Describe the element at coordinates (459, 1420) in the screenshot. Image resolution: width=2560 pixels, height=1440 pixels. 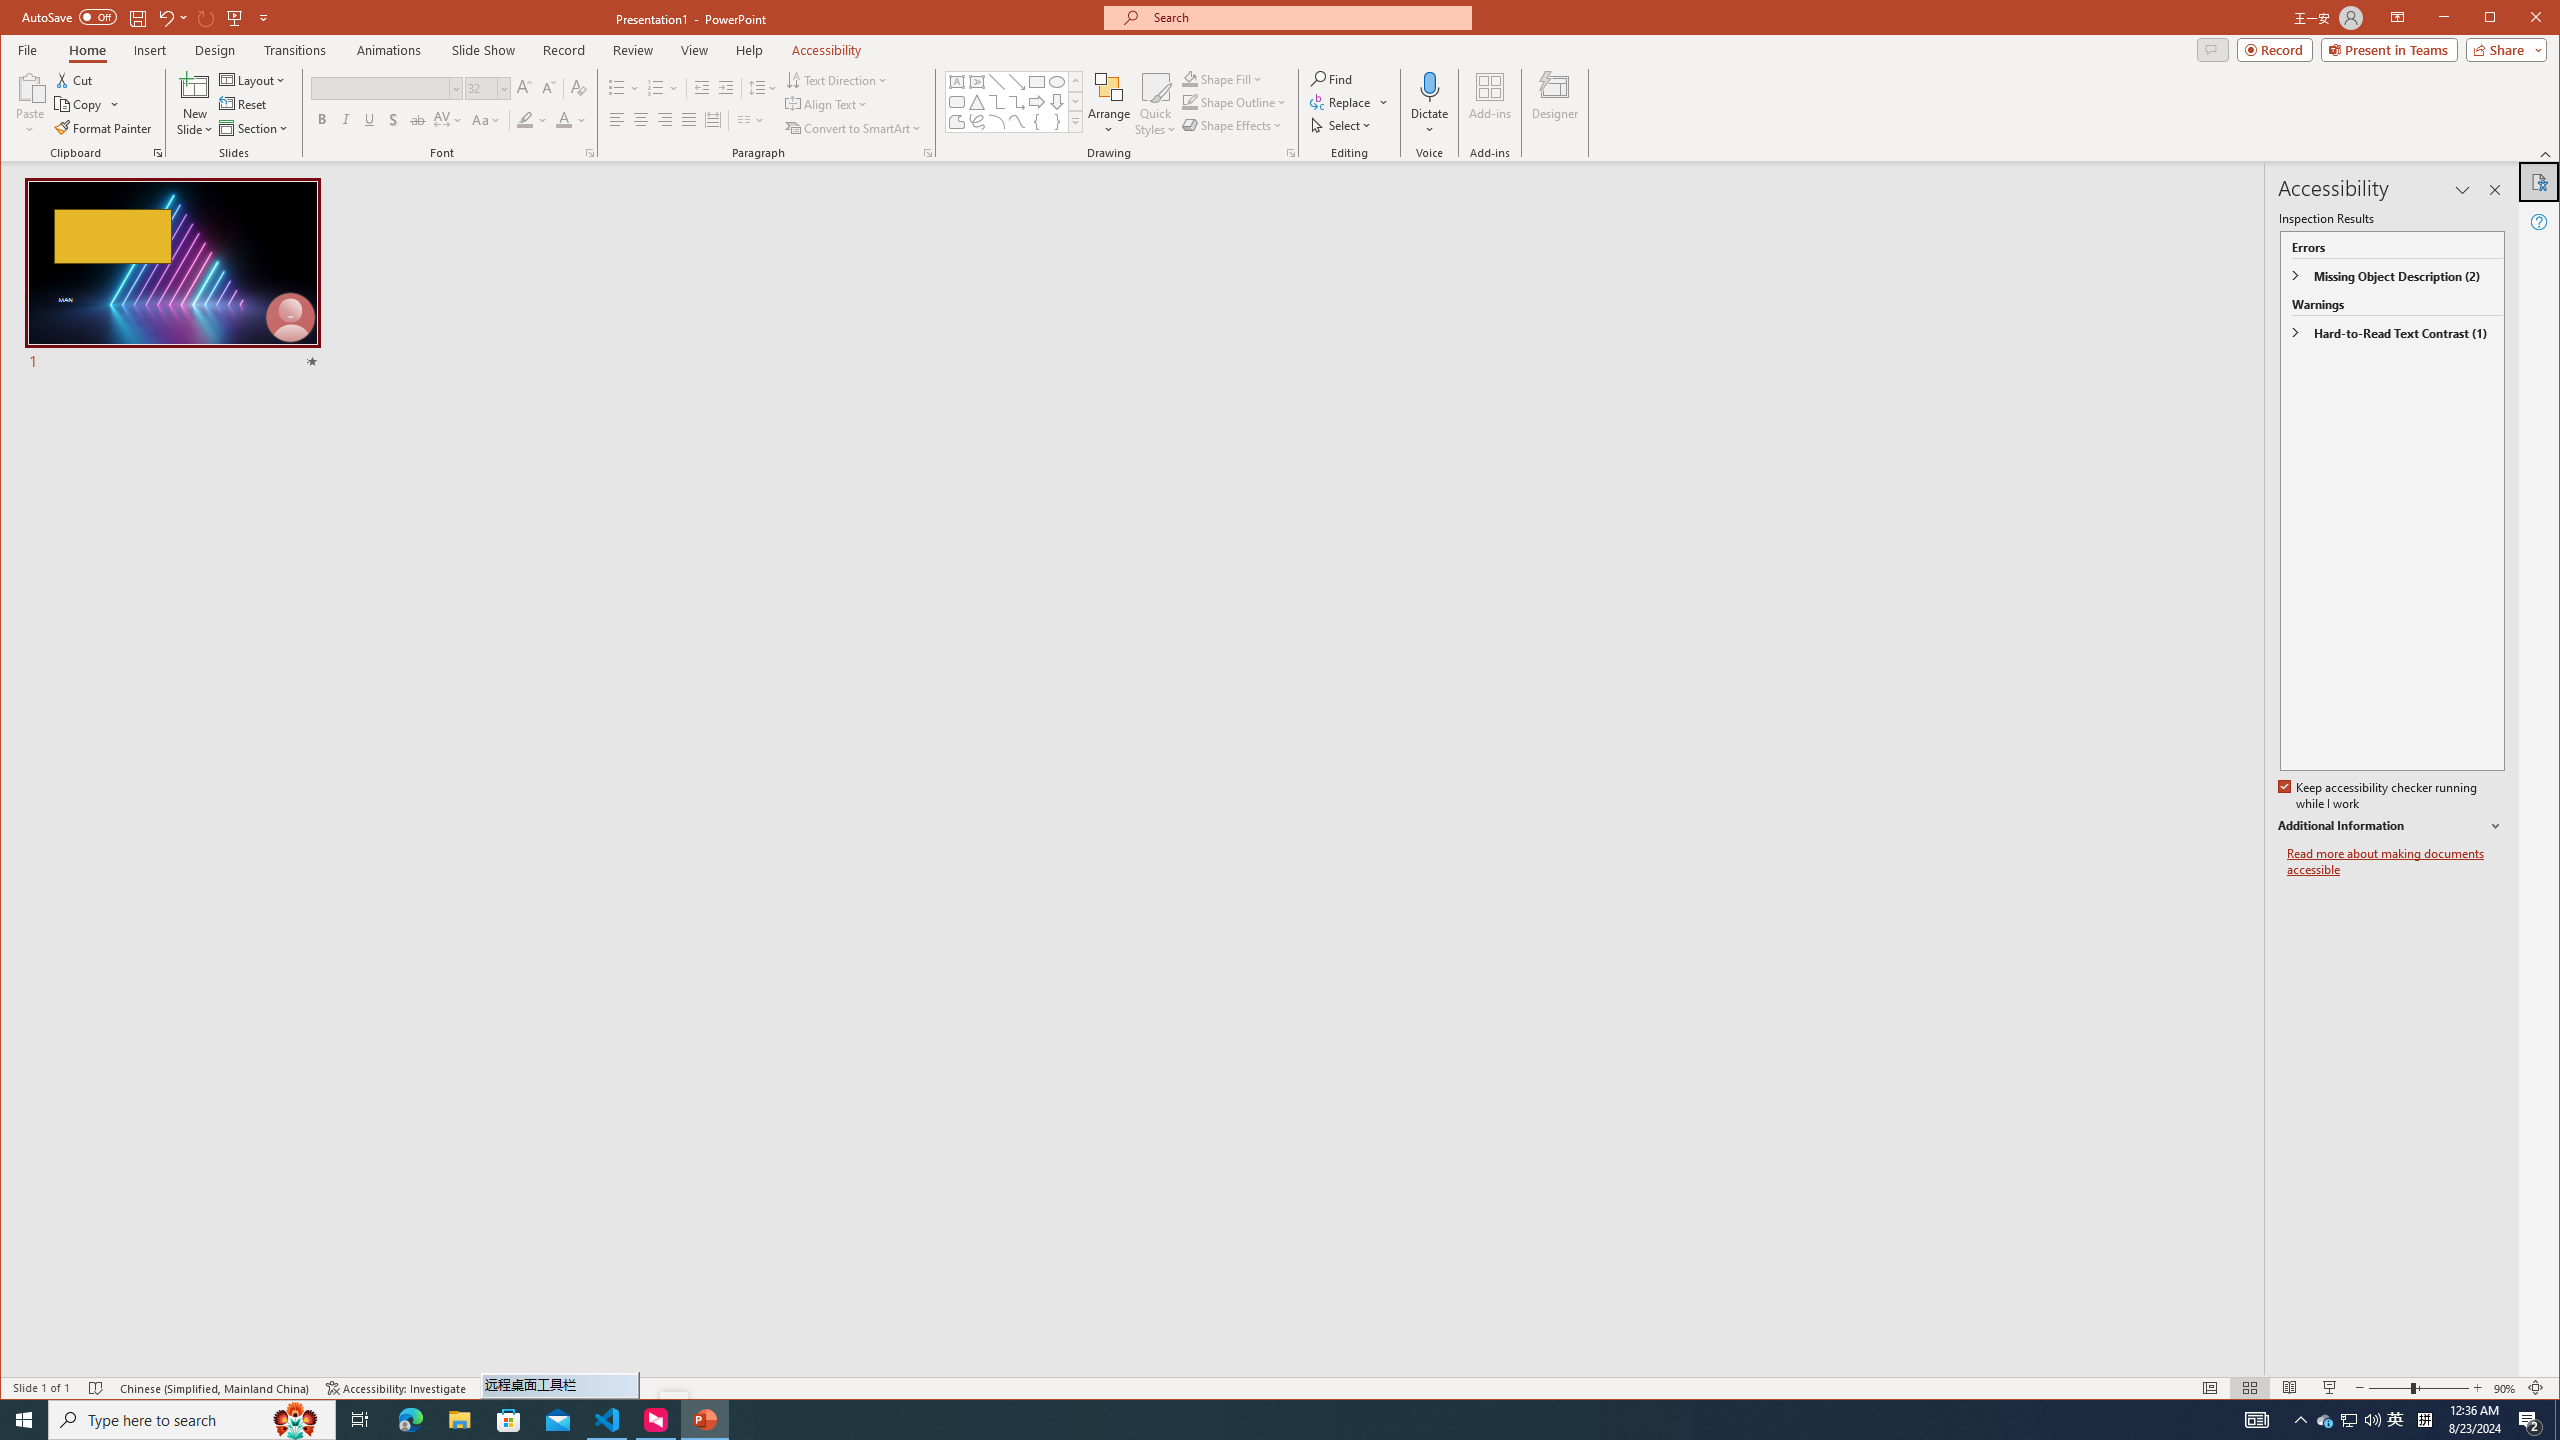
I see `File Explorer` at that location.